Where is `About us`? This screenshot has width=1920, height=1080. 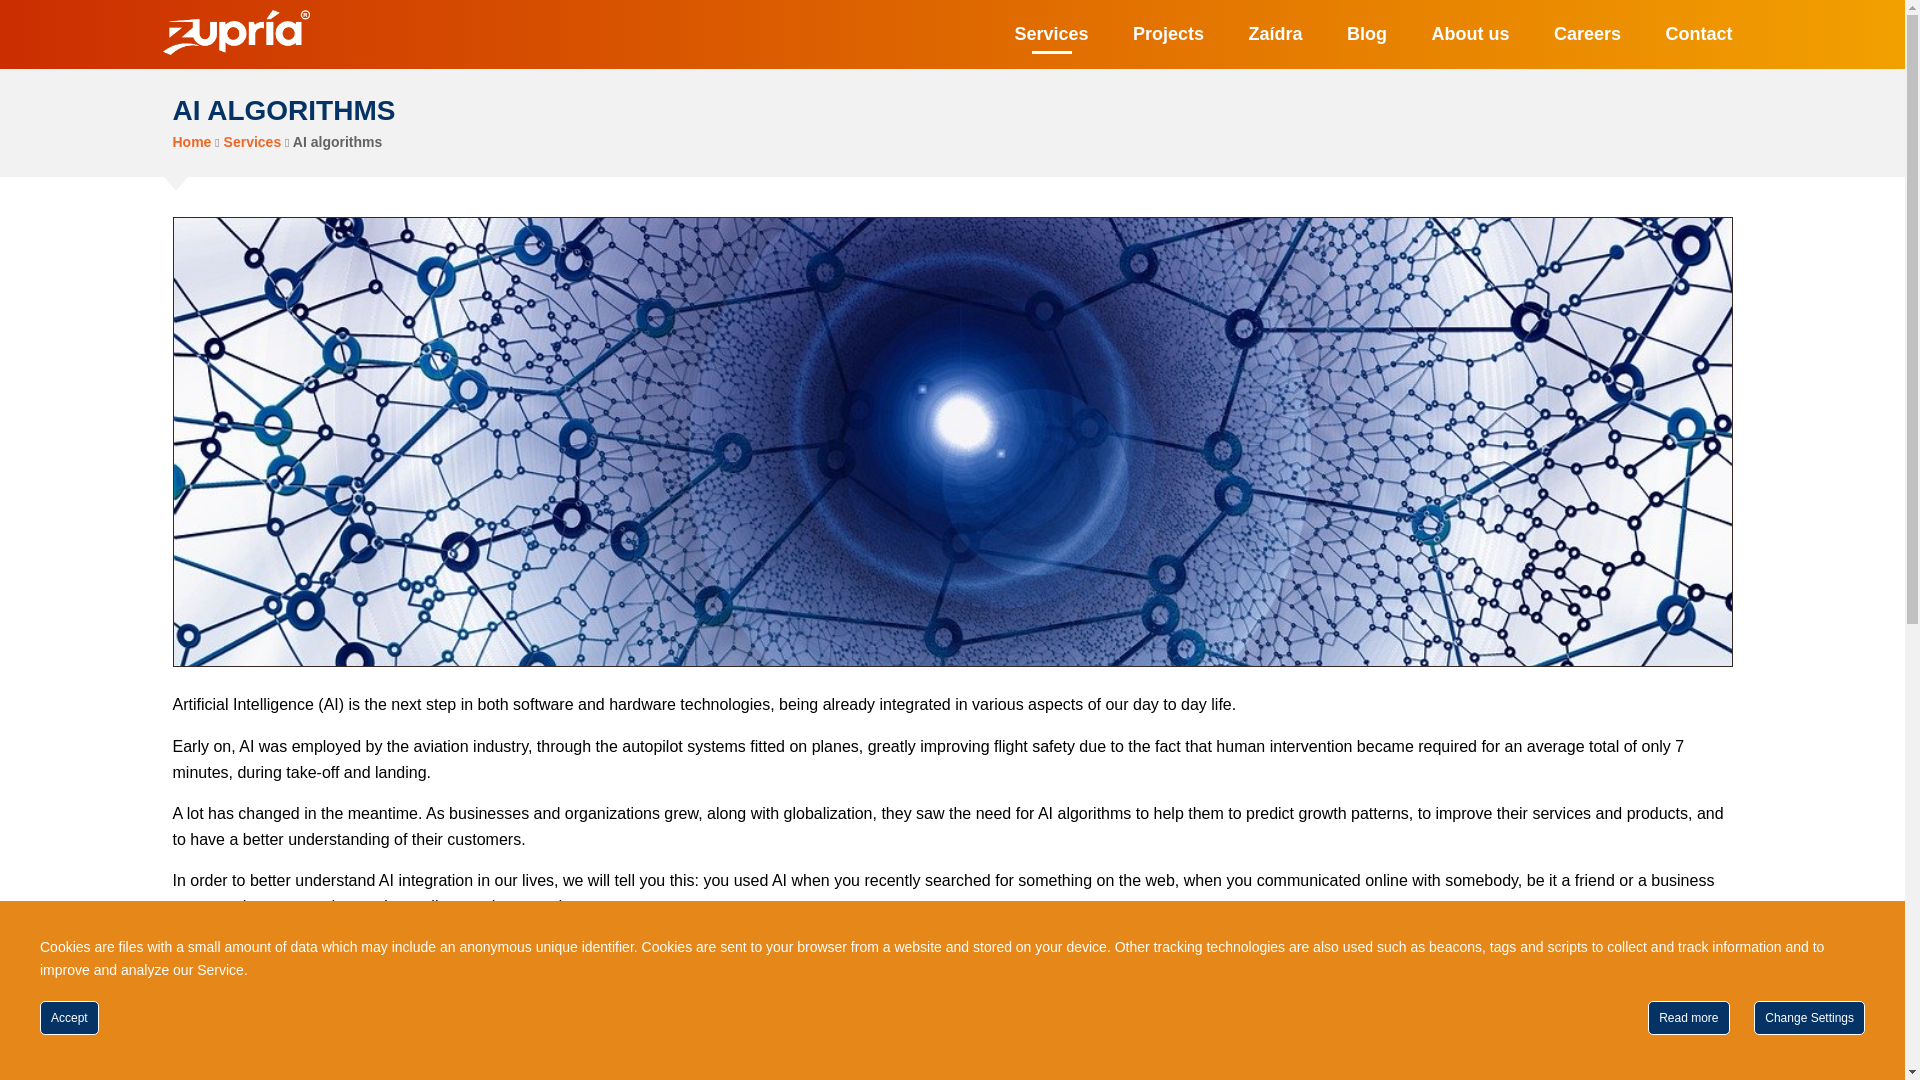 About us is located at coordinates (1470, 34).